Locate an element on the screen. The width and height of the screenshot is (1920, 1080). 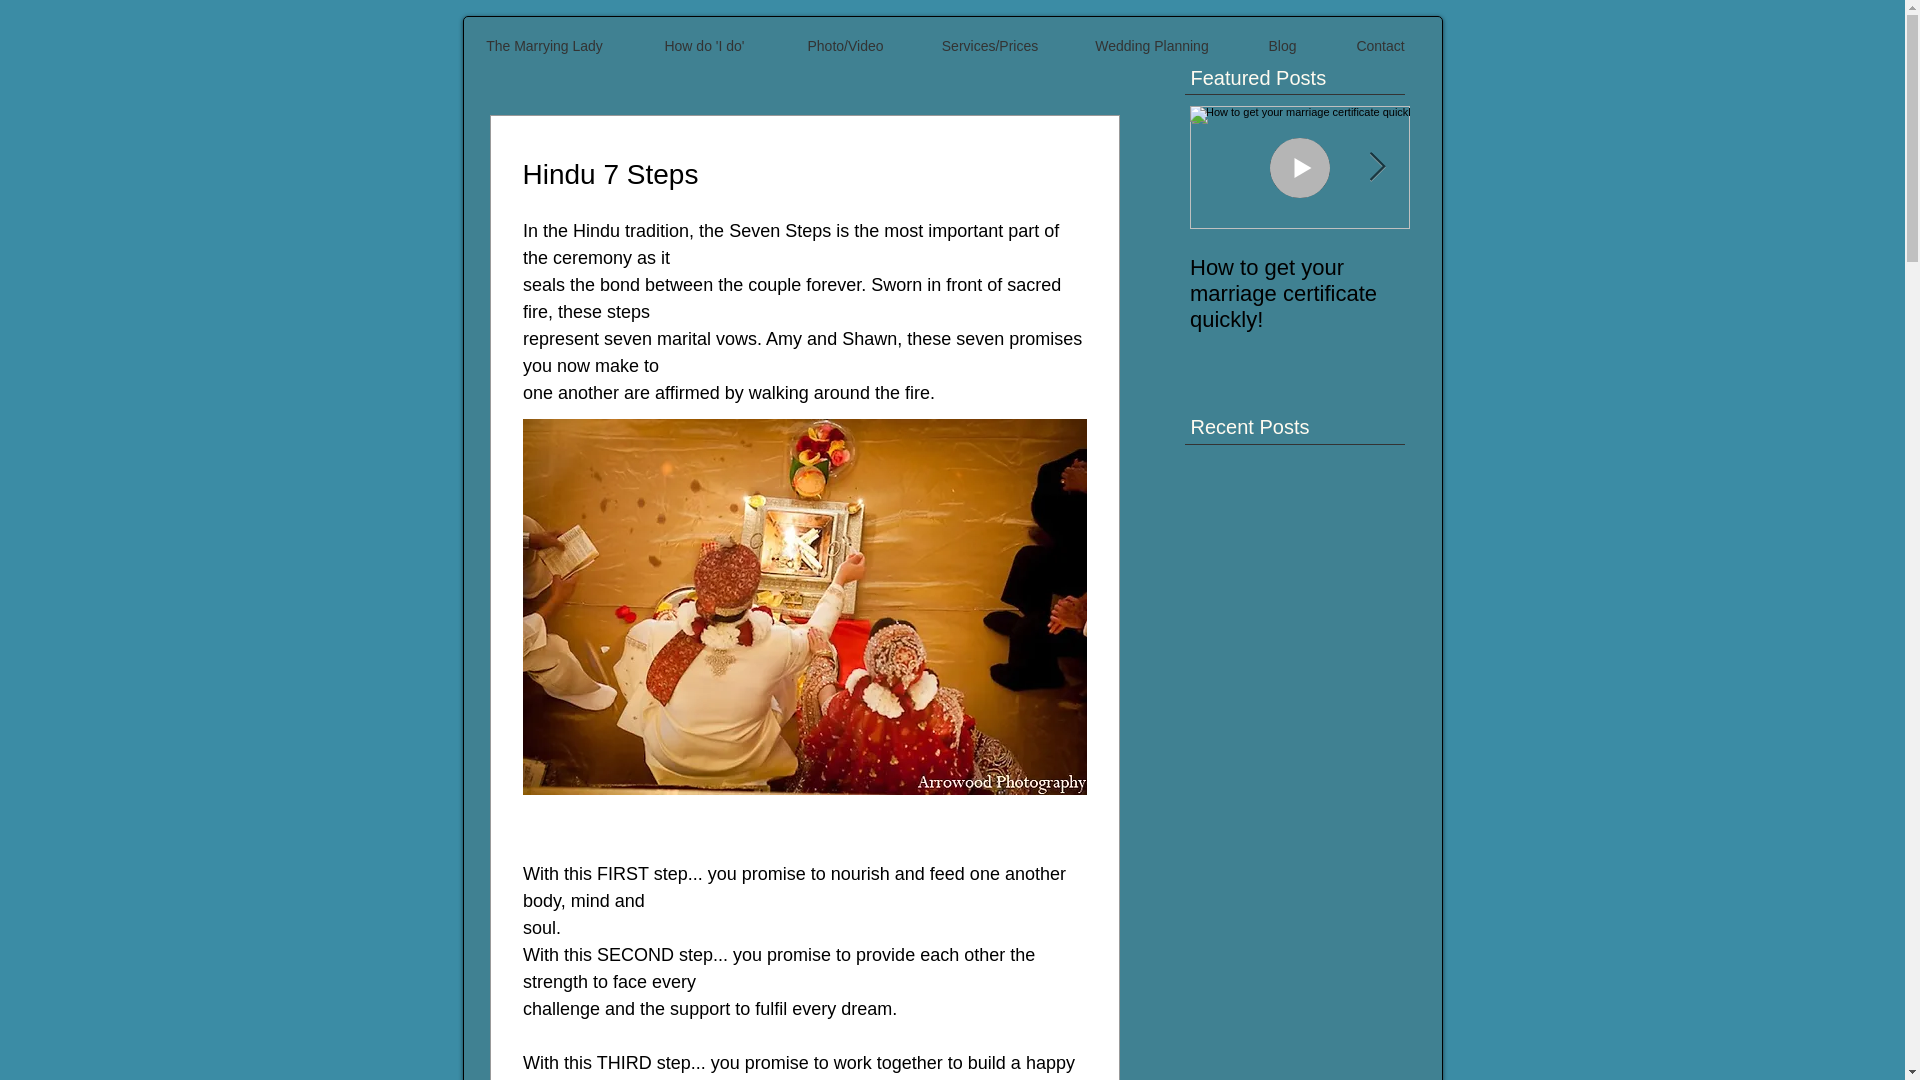
How do 'I do' is located at coordinates (703, 46).